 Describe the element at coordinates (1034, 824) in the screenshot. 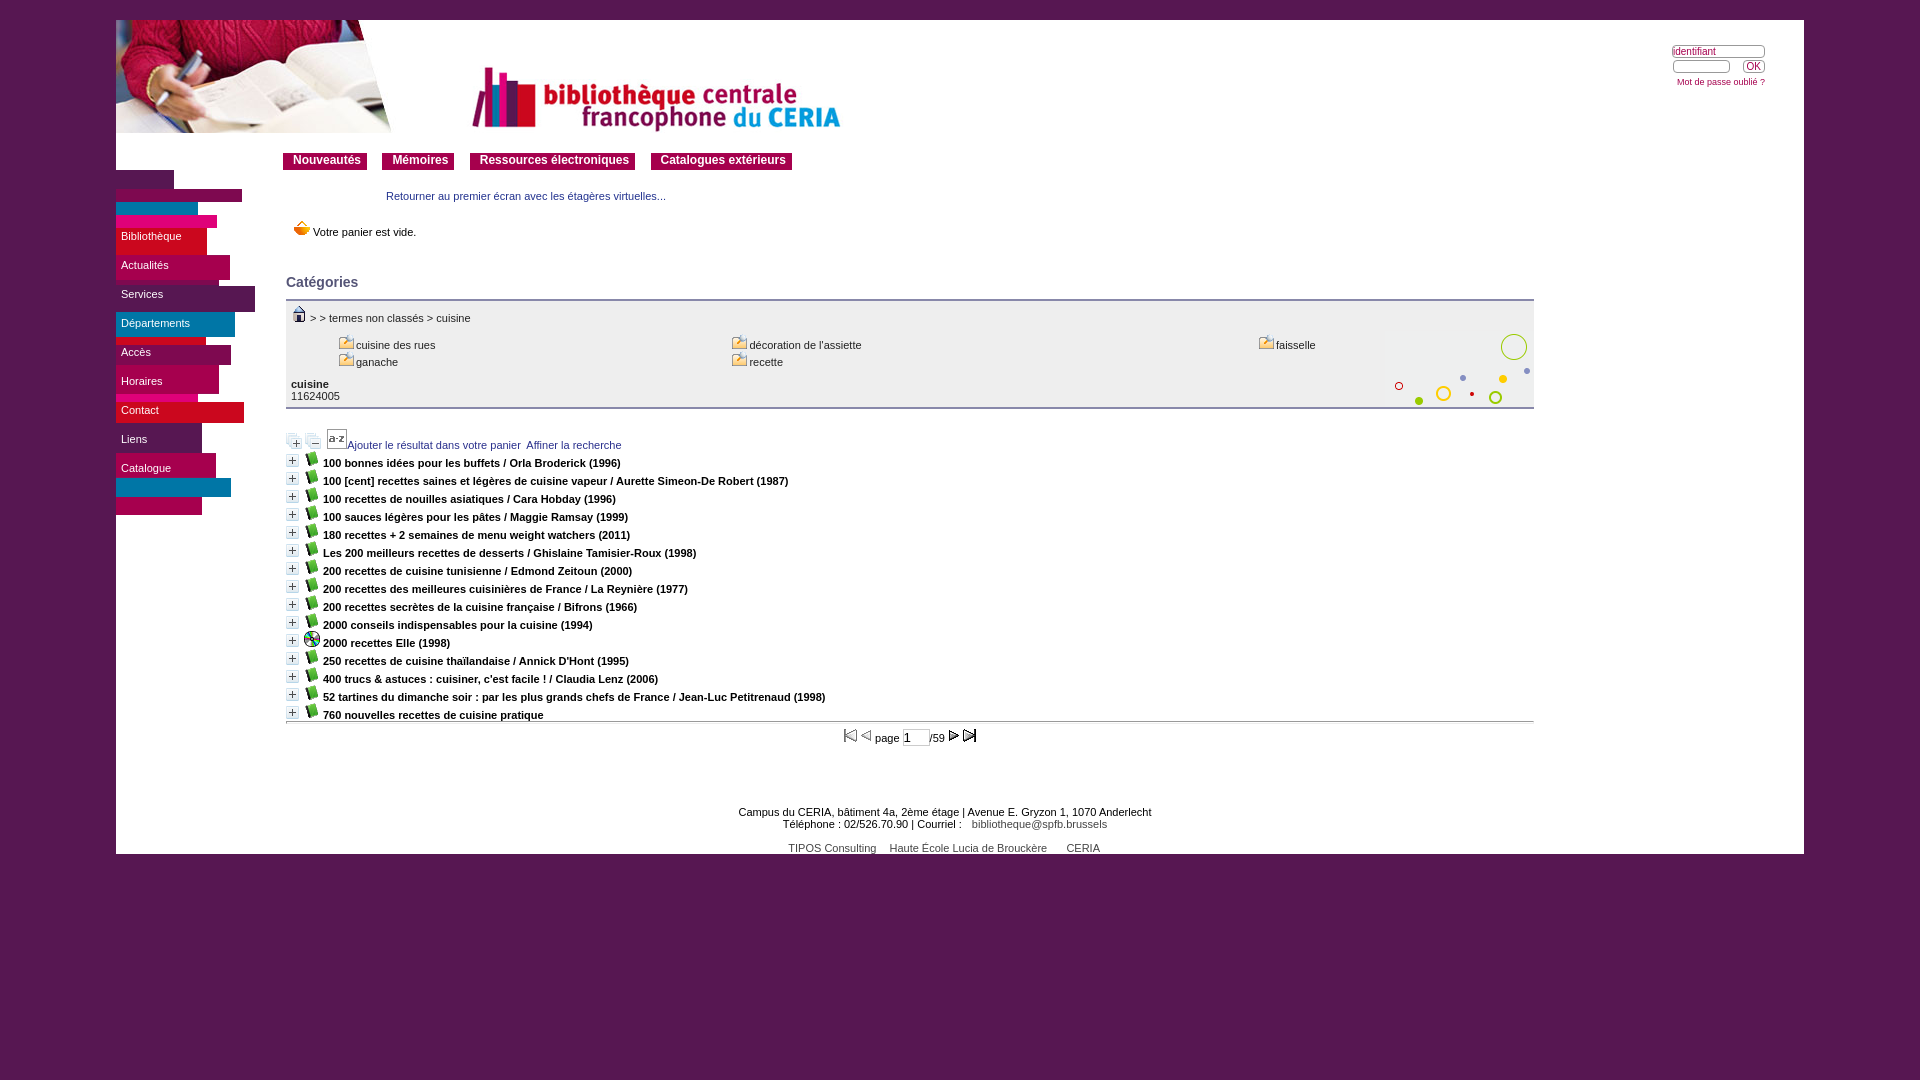

I see `bibliotheque@spfb.brussels` at that location.